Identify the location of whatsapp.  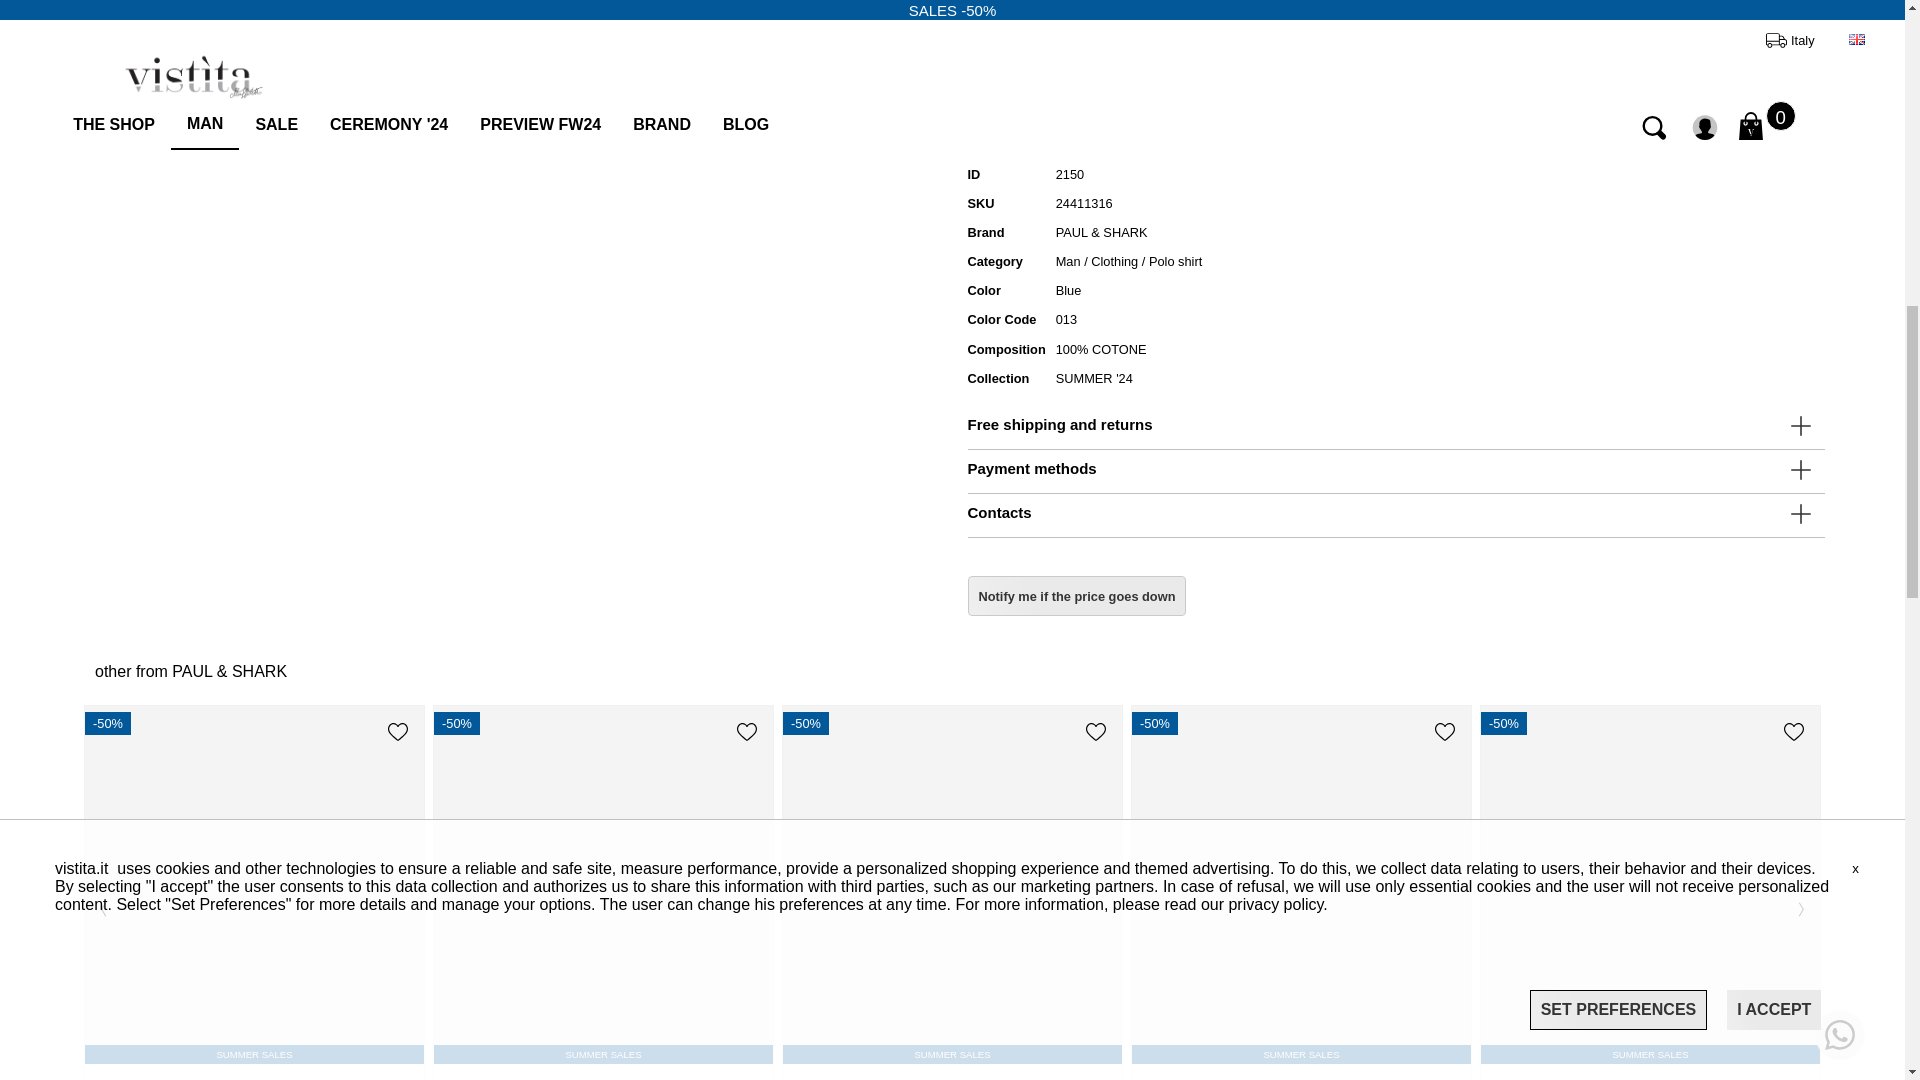
(1074, 58).